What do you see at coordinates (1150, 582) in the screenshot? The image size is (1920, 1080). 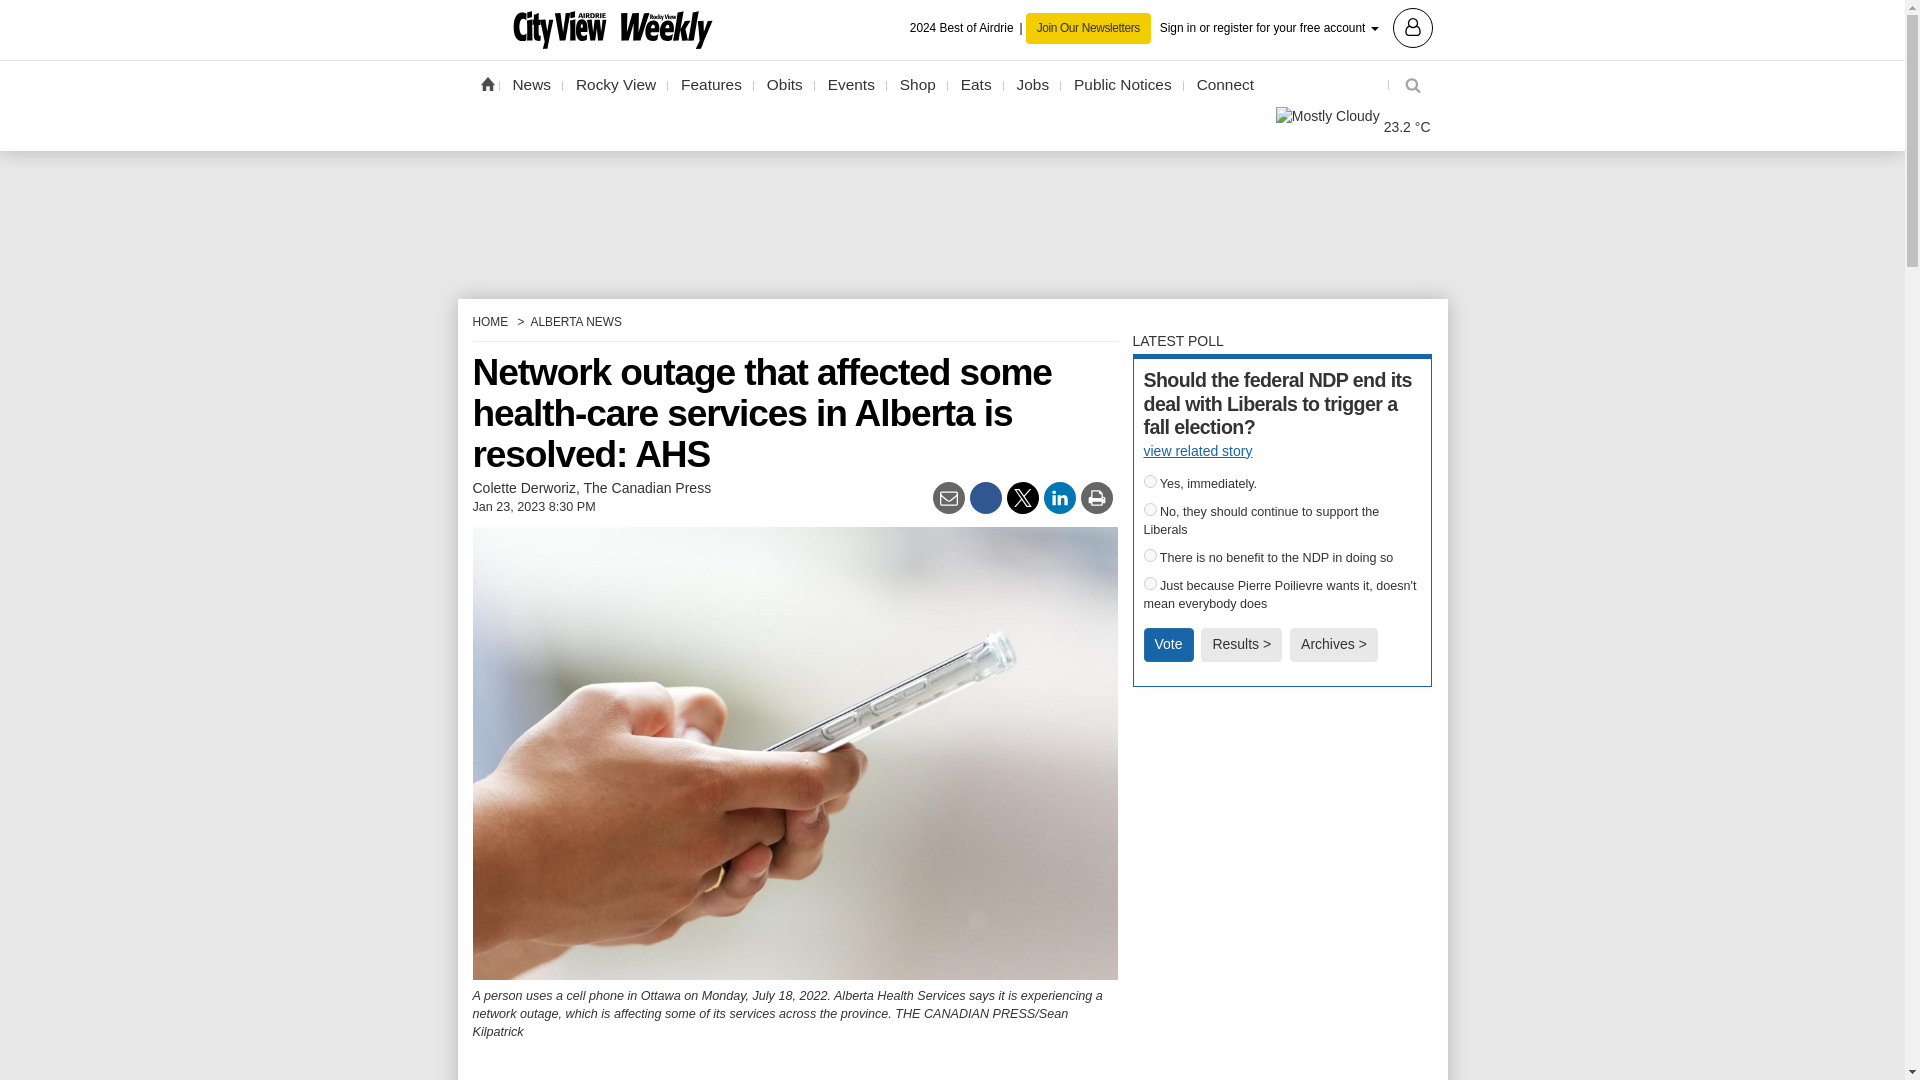 I see `123768` at bounding box center [1150, 582].